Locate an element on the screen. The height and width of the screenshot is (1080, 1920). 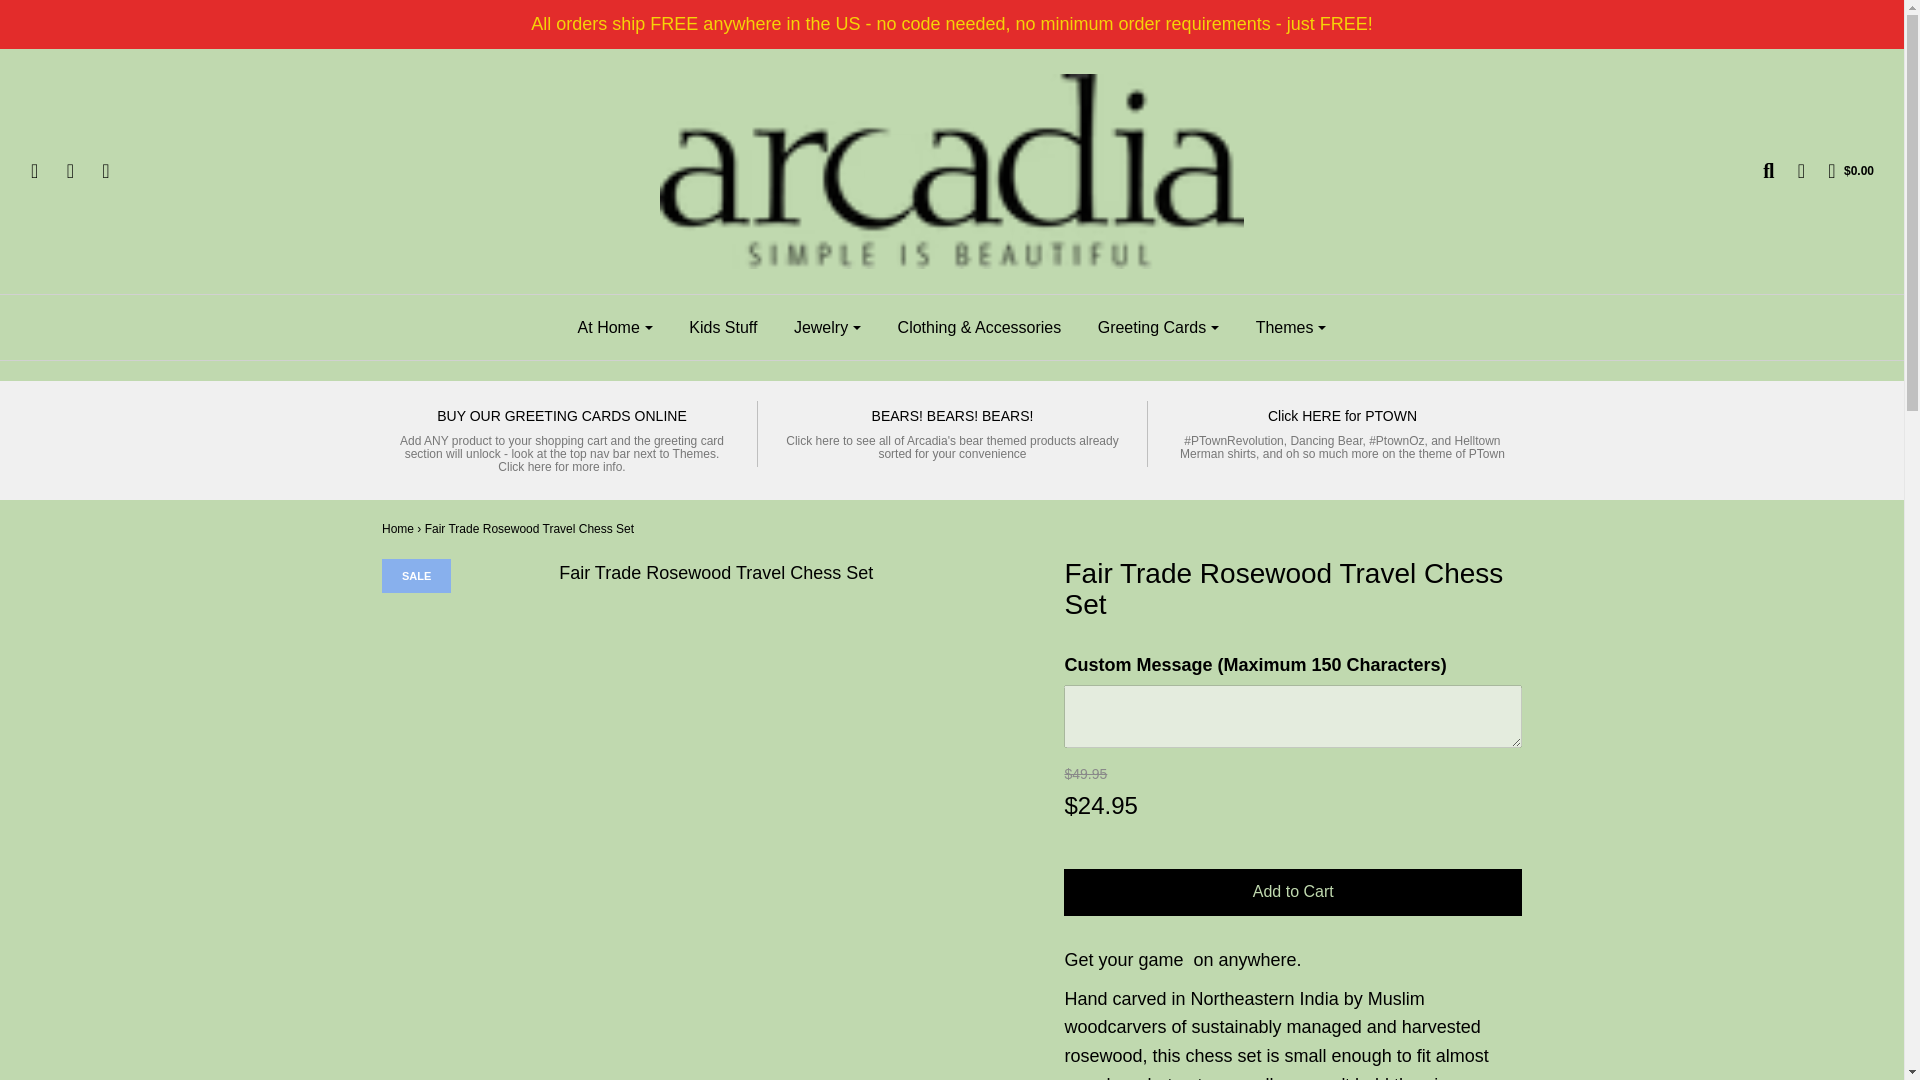
At Home is located at coordinates (615, 328).